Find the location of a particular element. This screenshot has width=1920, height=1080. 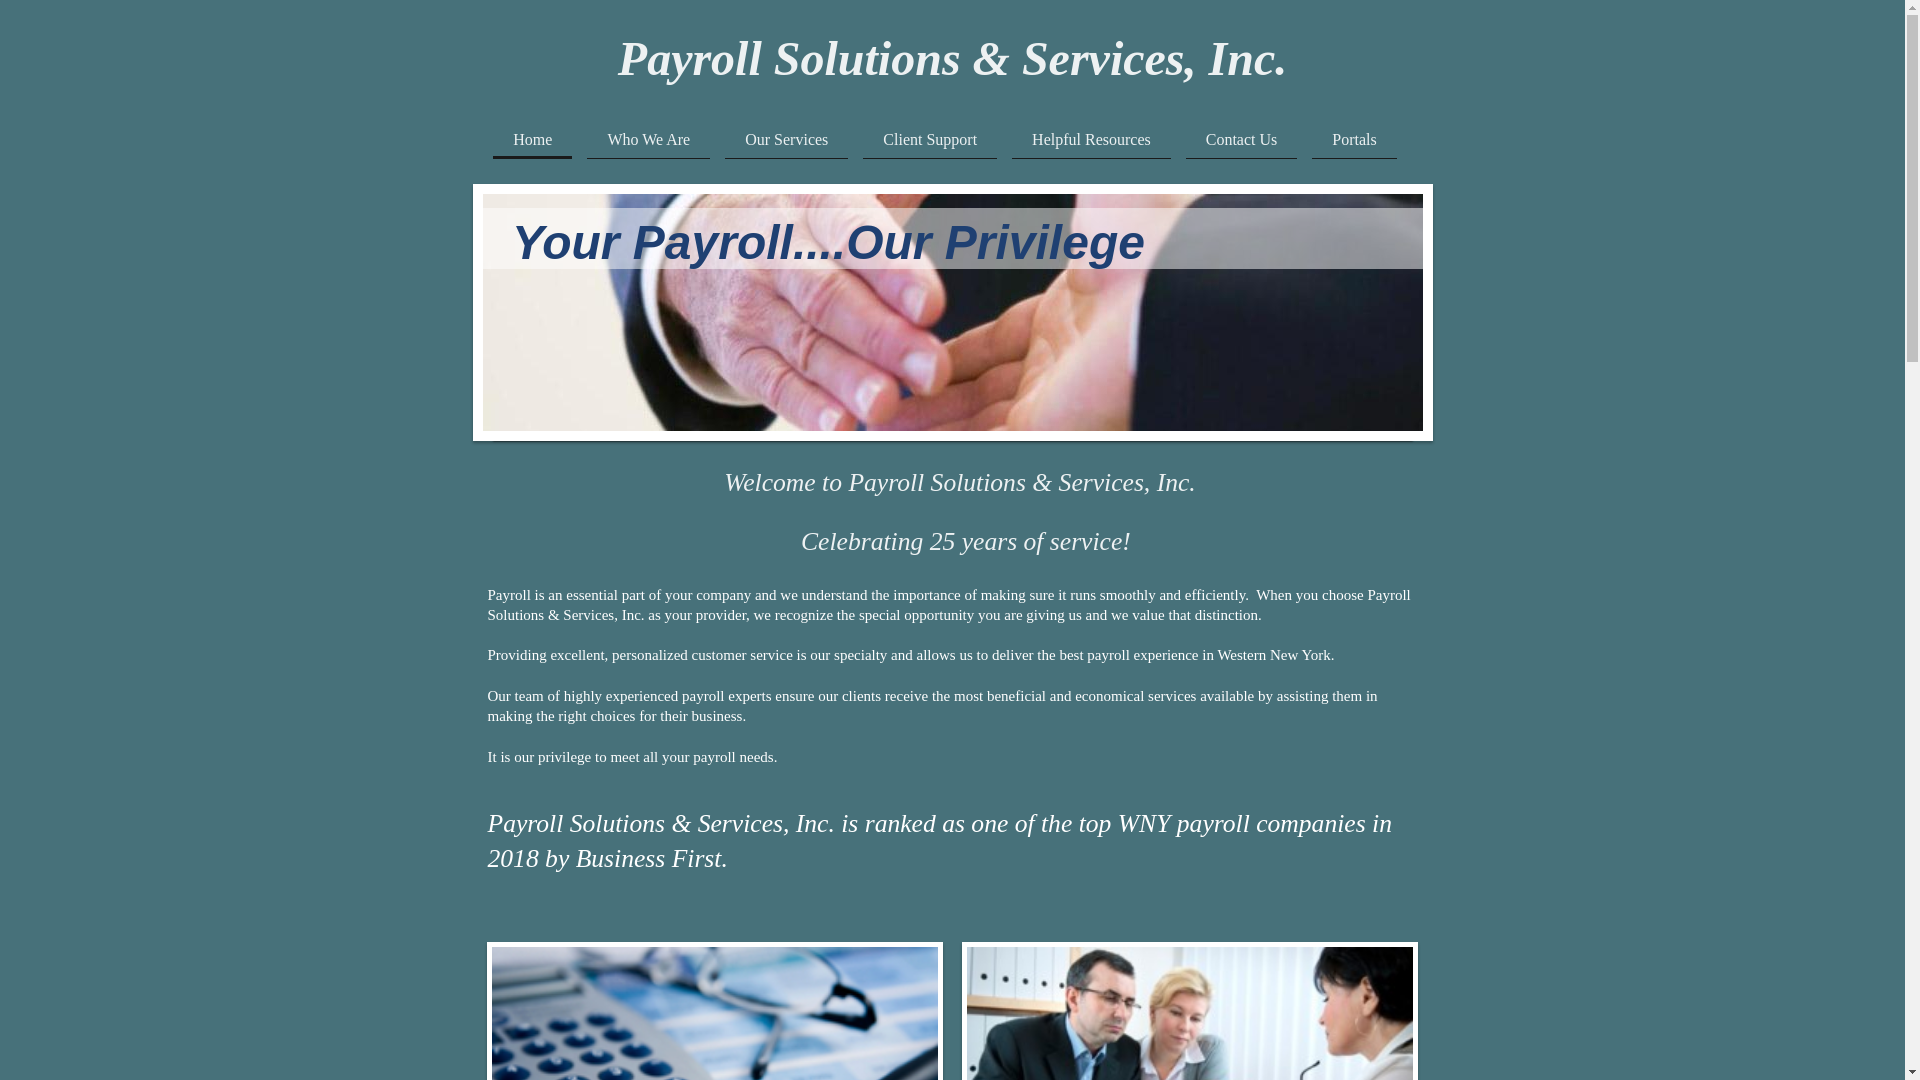

Our Services is located at coordinates (786, 139).